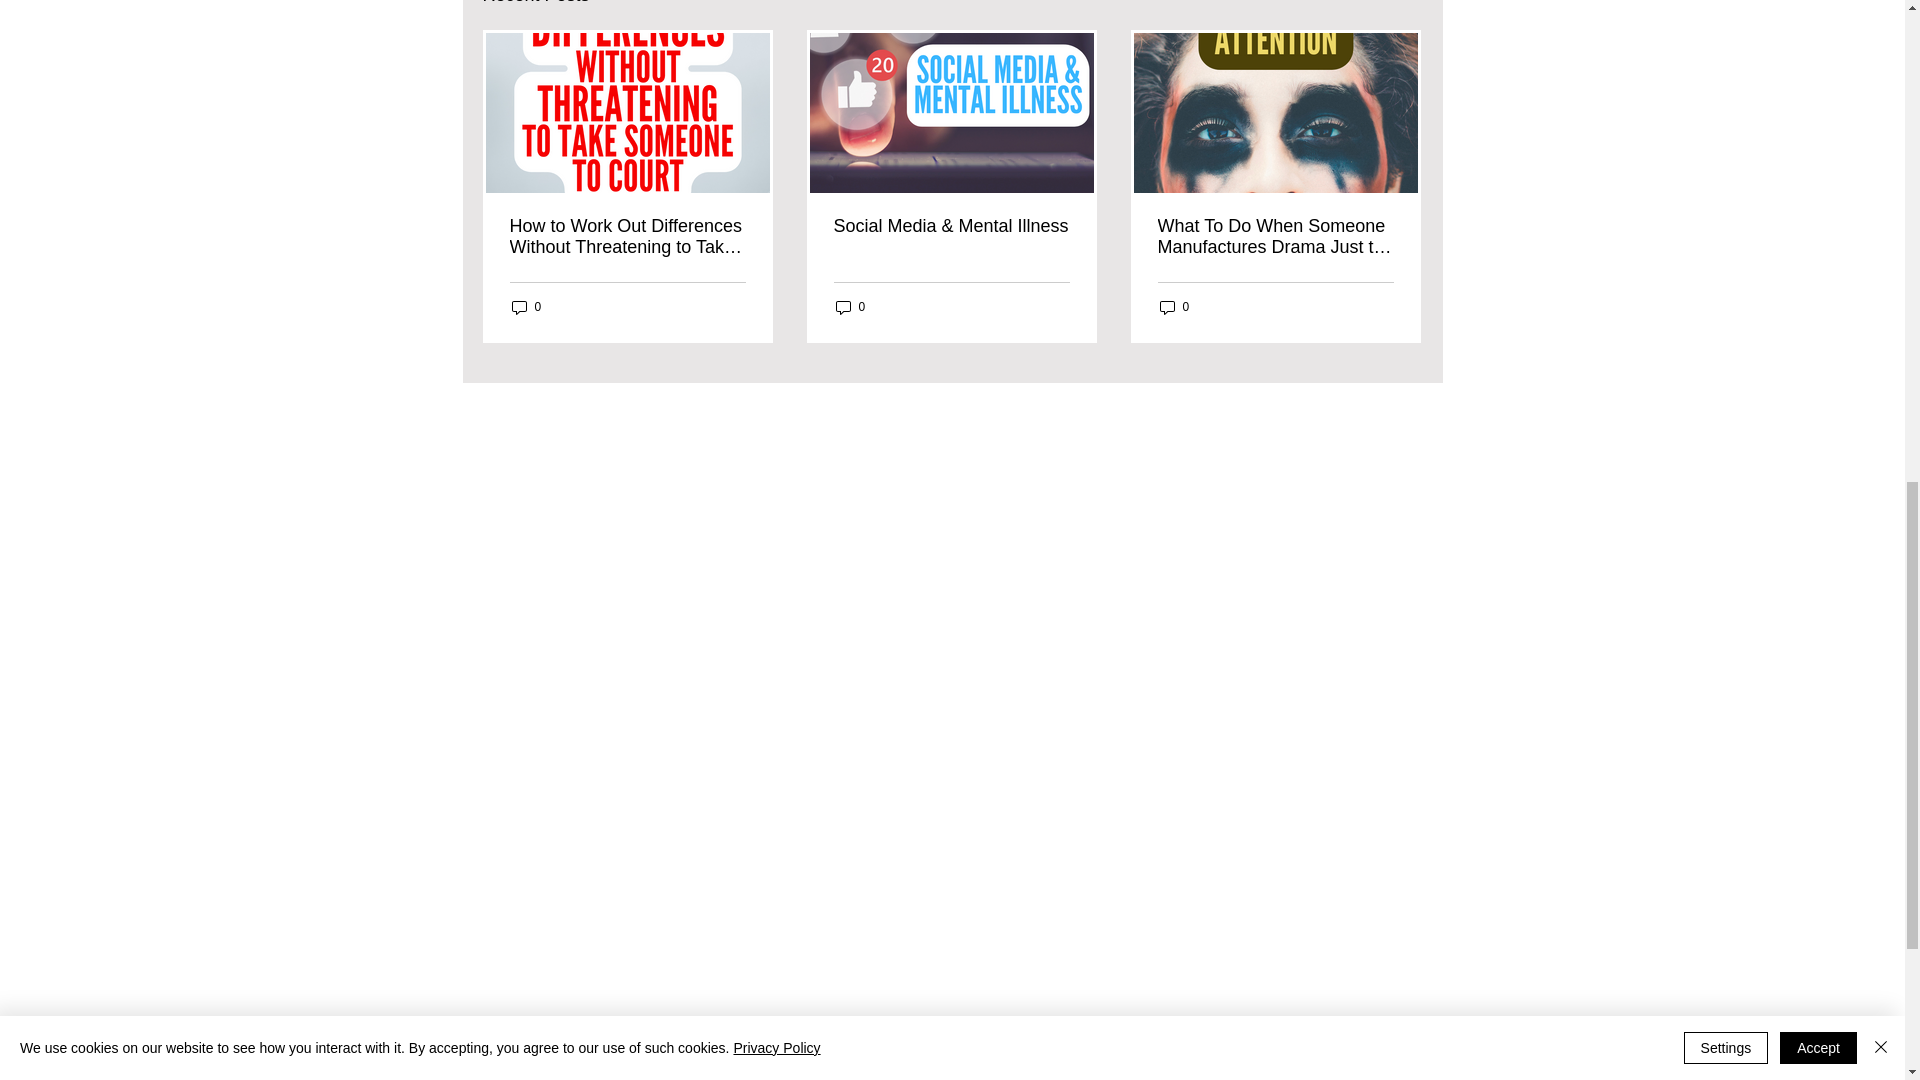 The image size is (1920, 1080). I want to click on 0, so click(850, 308).